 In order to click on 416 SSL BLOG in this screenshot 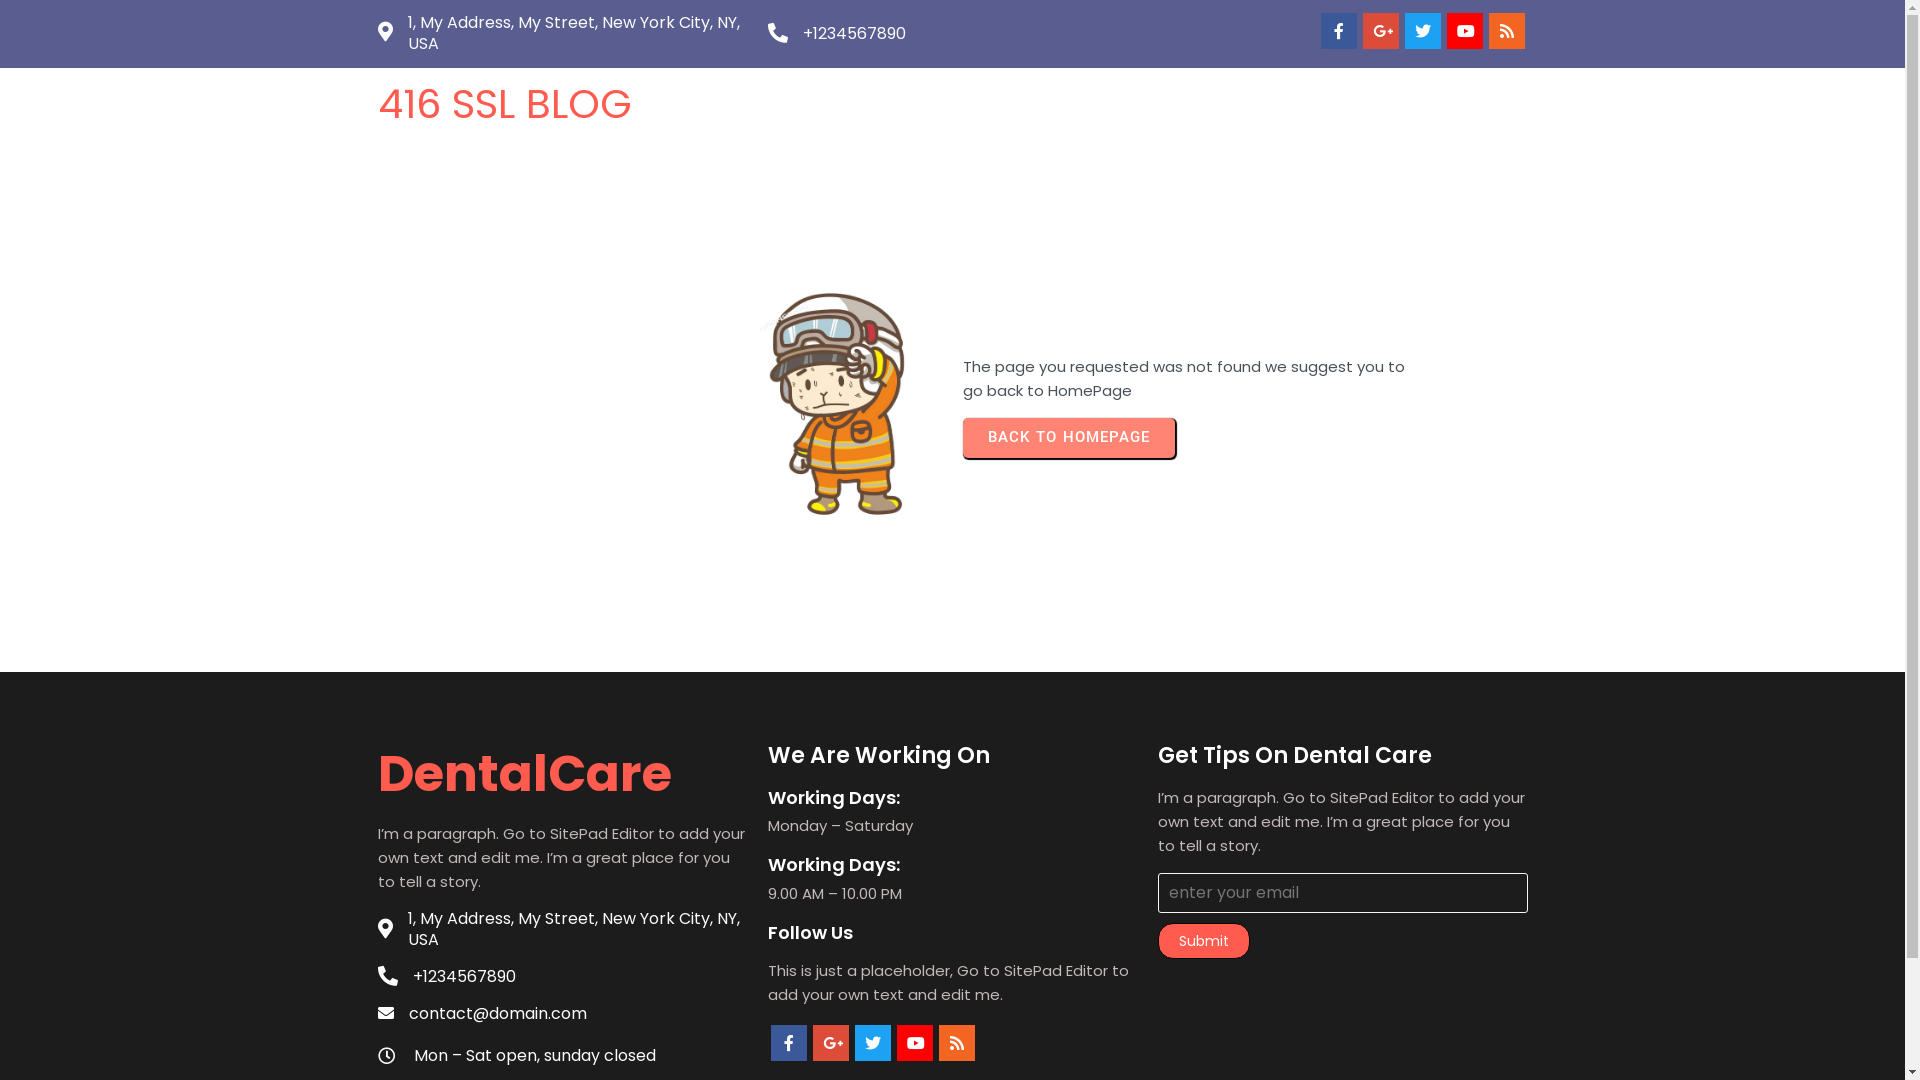, I will do `click(544, 104)`.